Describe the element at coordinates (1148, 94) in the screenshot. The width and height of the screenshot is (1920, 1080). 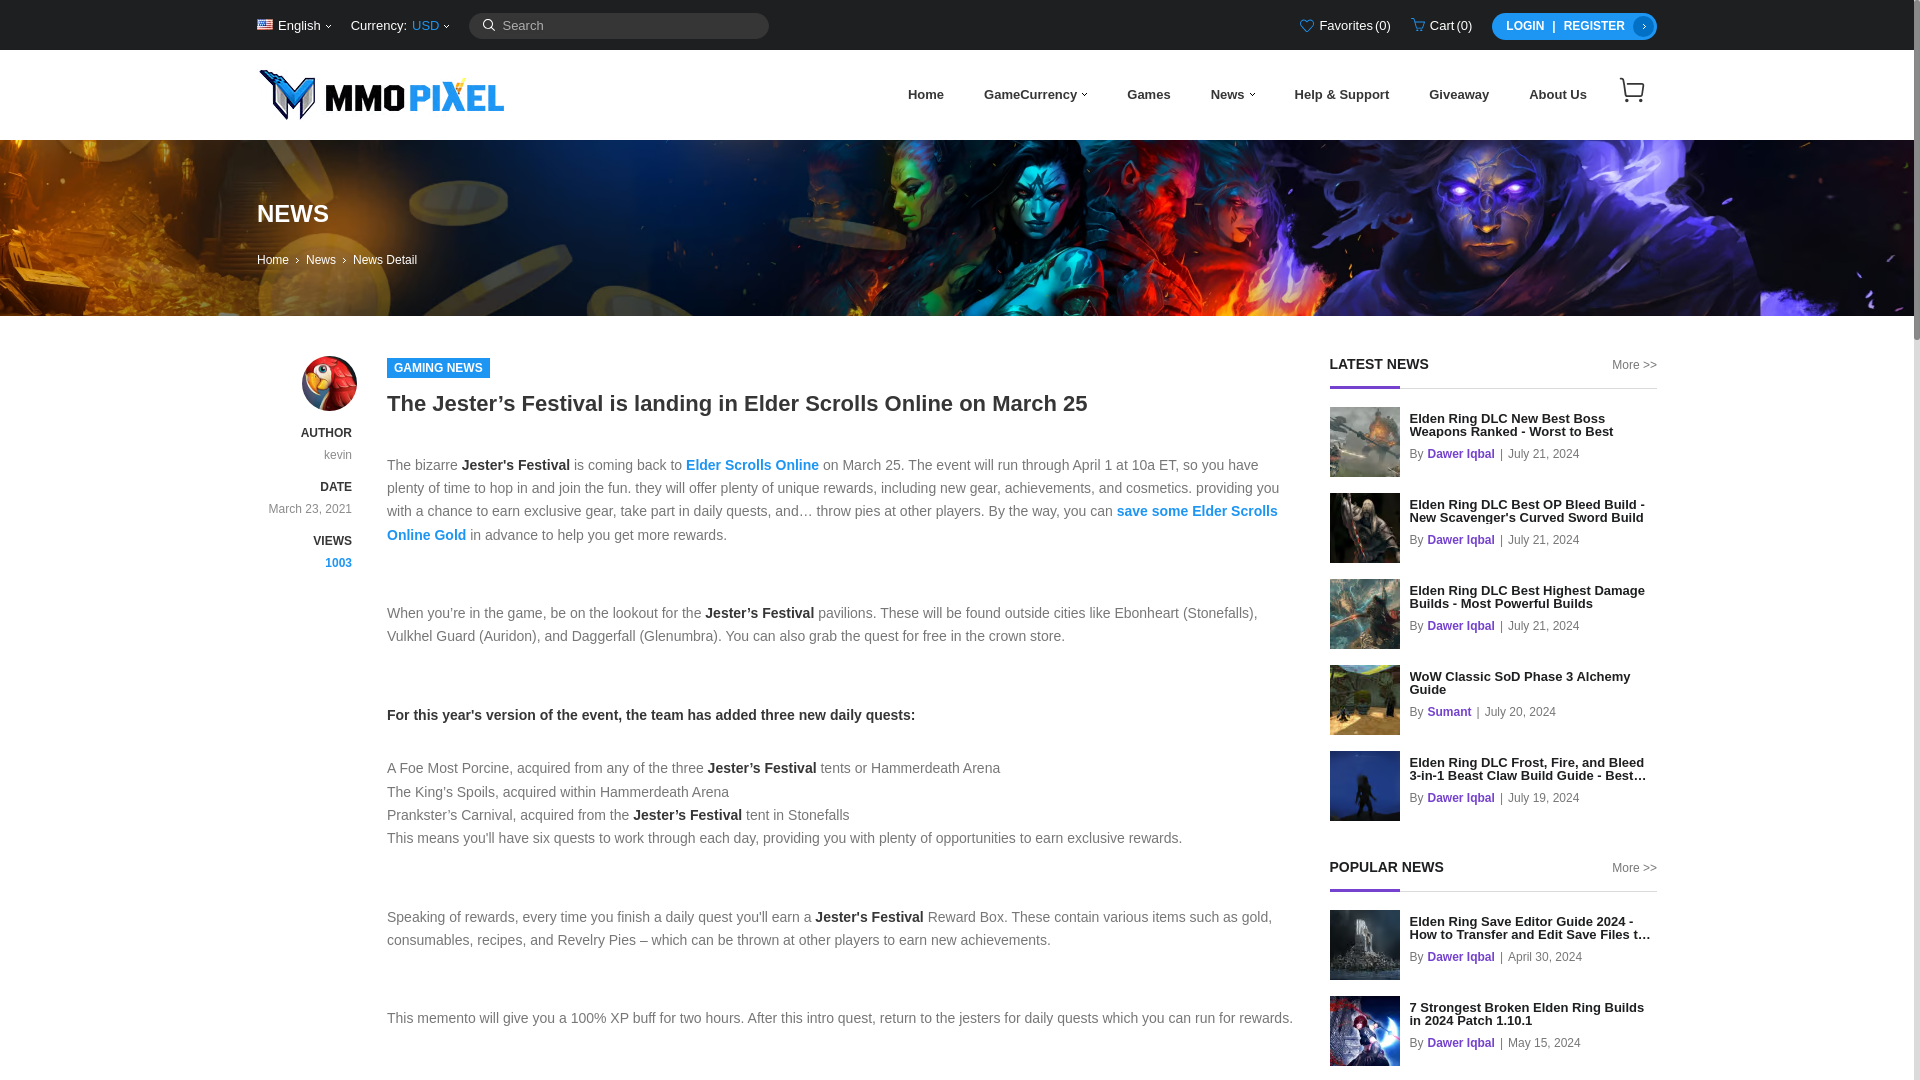
I see `Games` at that location.